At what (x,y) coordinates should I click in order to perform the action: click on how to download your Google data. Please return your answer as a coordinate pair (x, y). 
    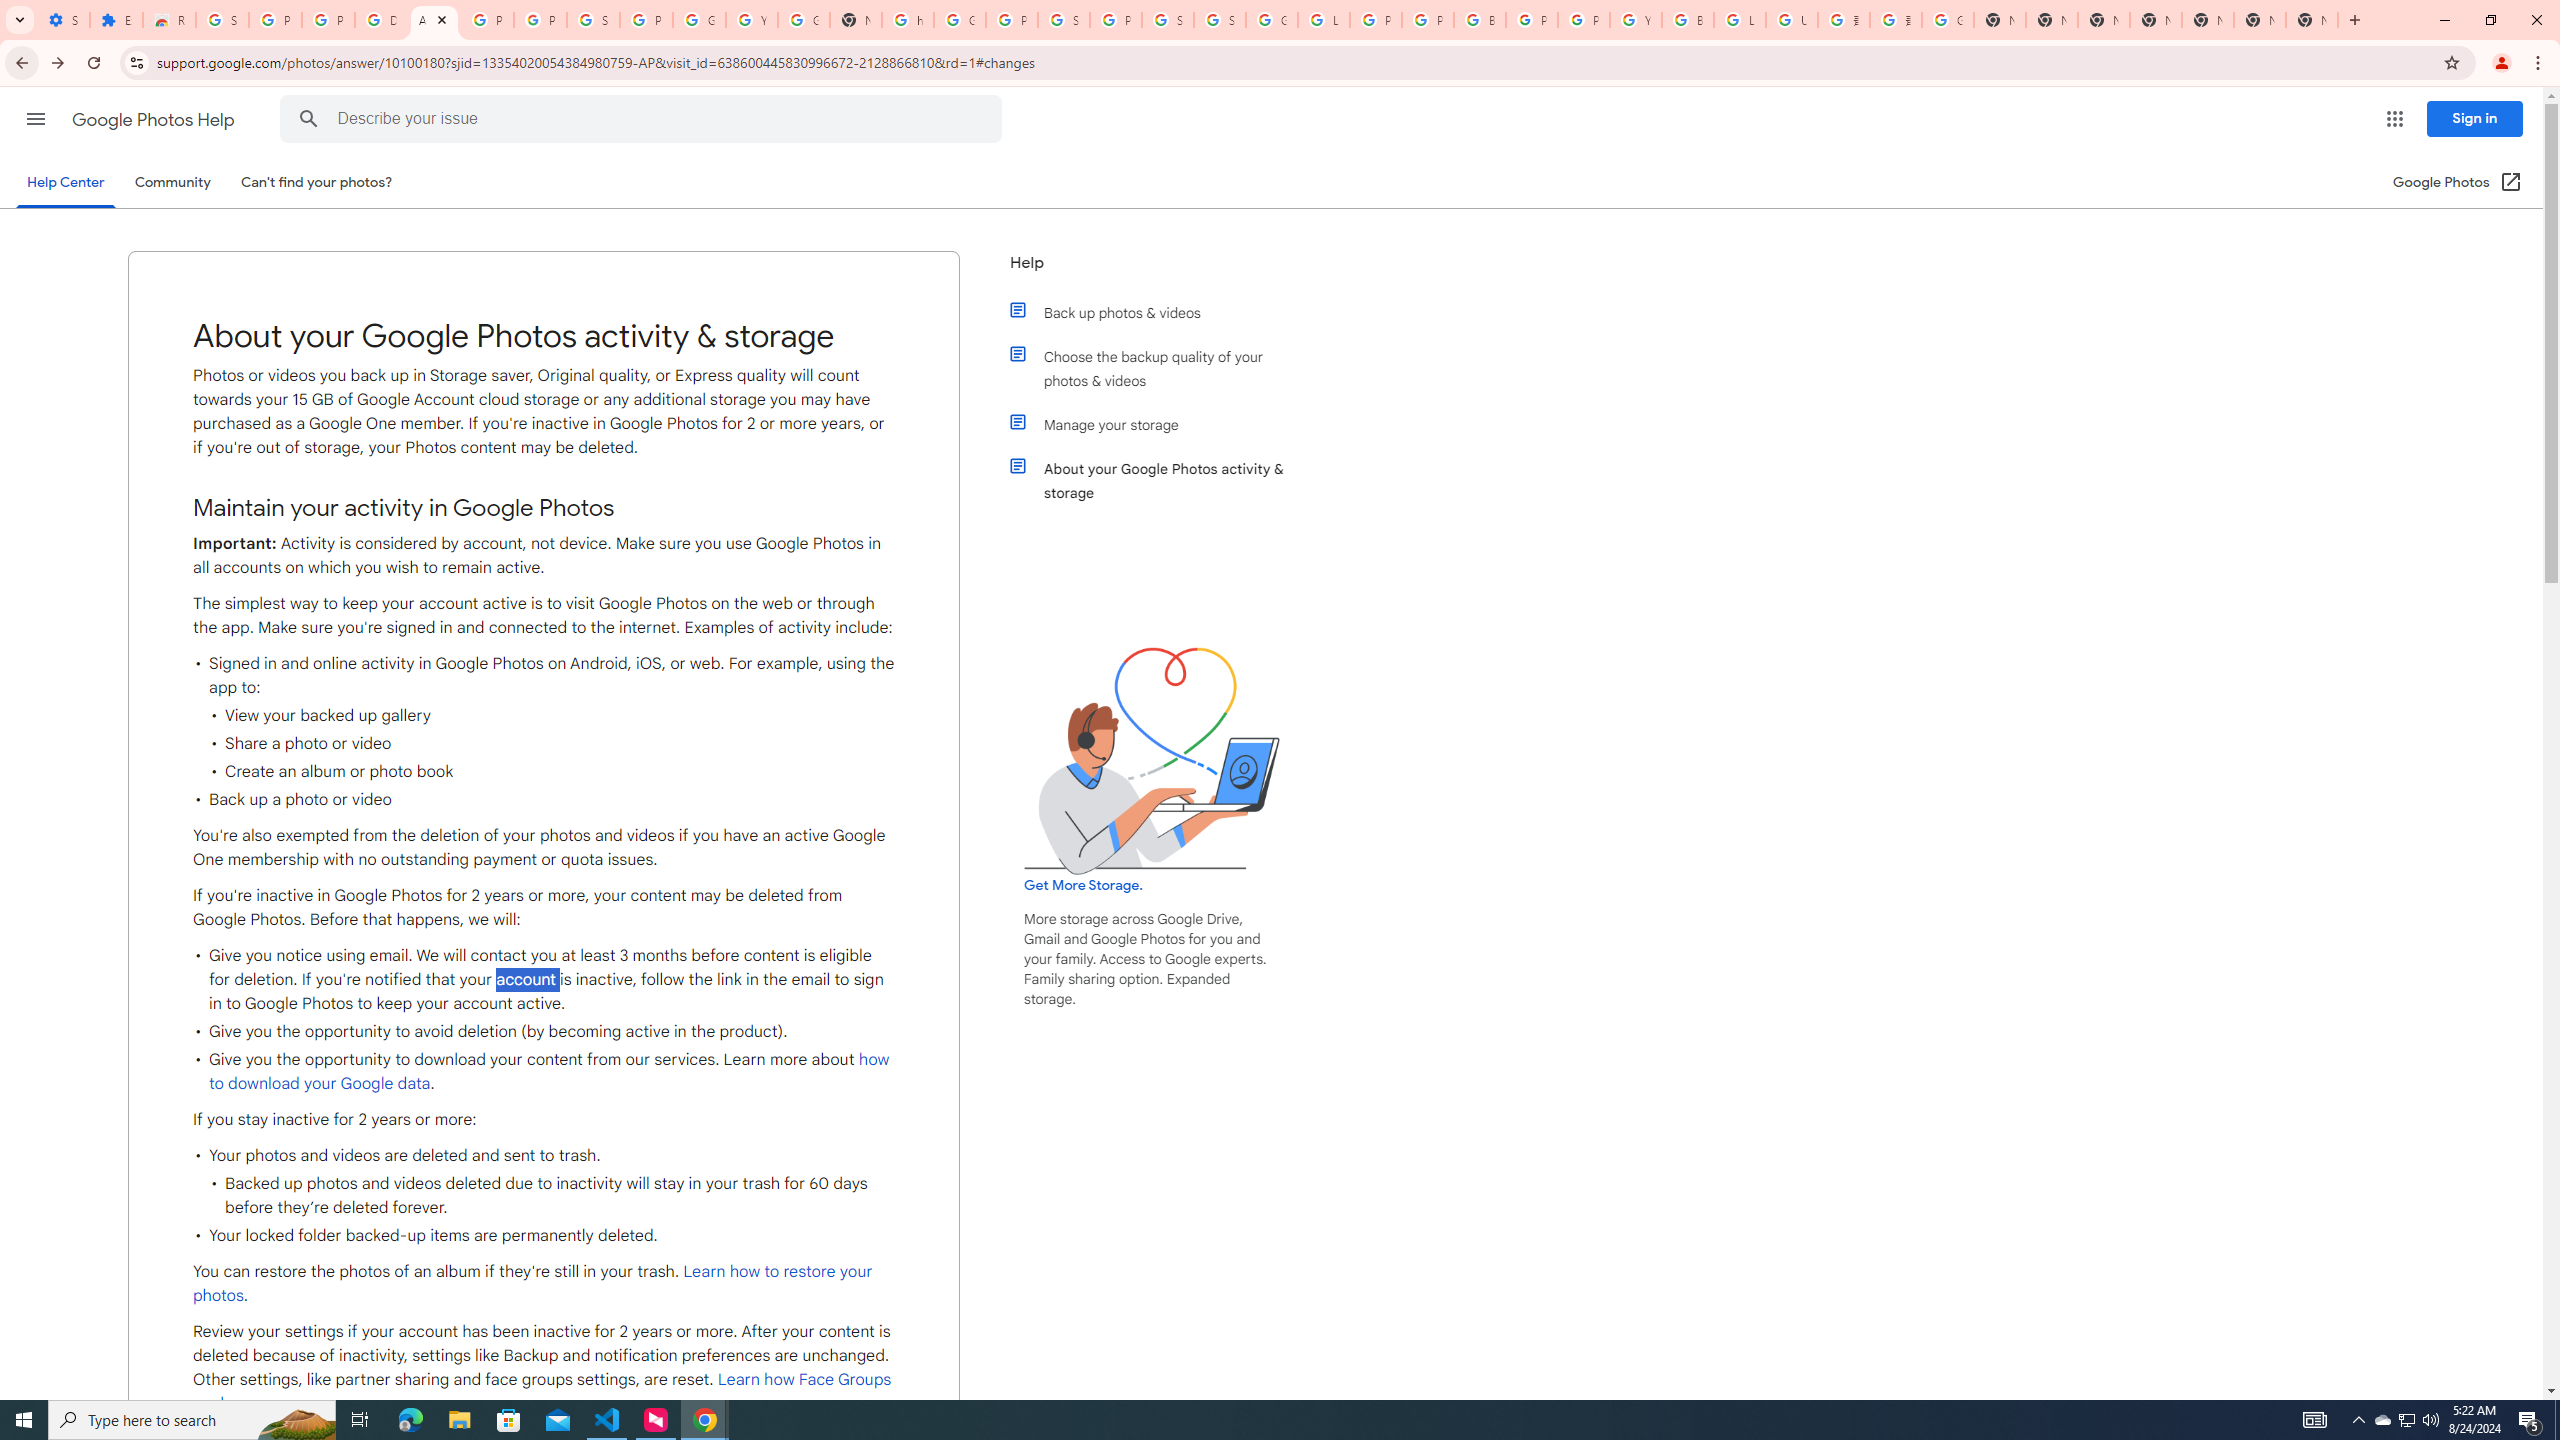
    Looking at the image, I should click on (550, 1072).